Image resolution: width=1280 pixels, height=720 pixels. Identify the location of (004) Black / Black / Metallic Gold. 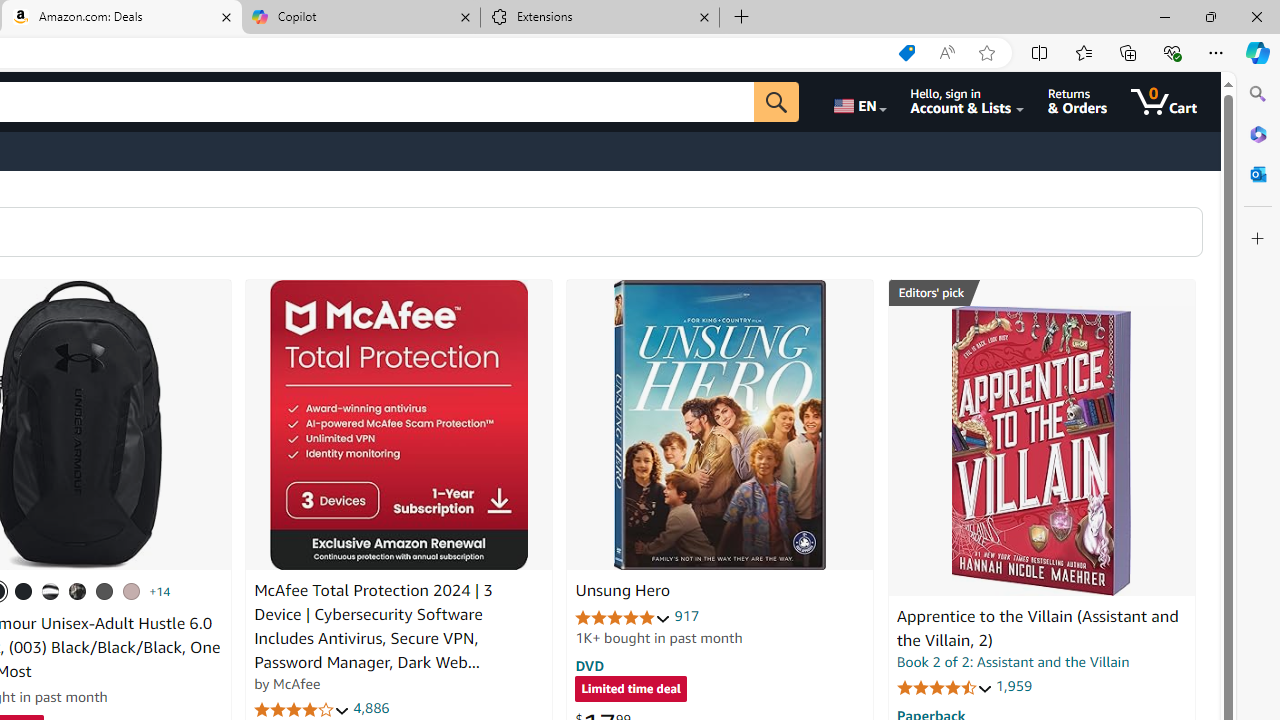
(78, 591).